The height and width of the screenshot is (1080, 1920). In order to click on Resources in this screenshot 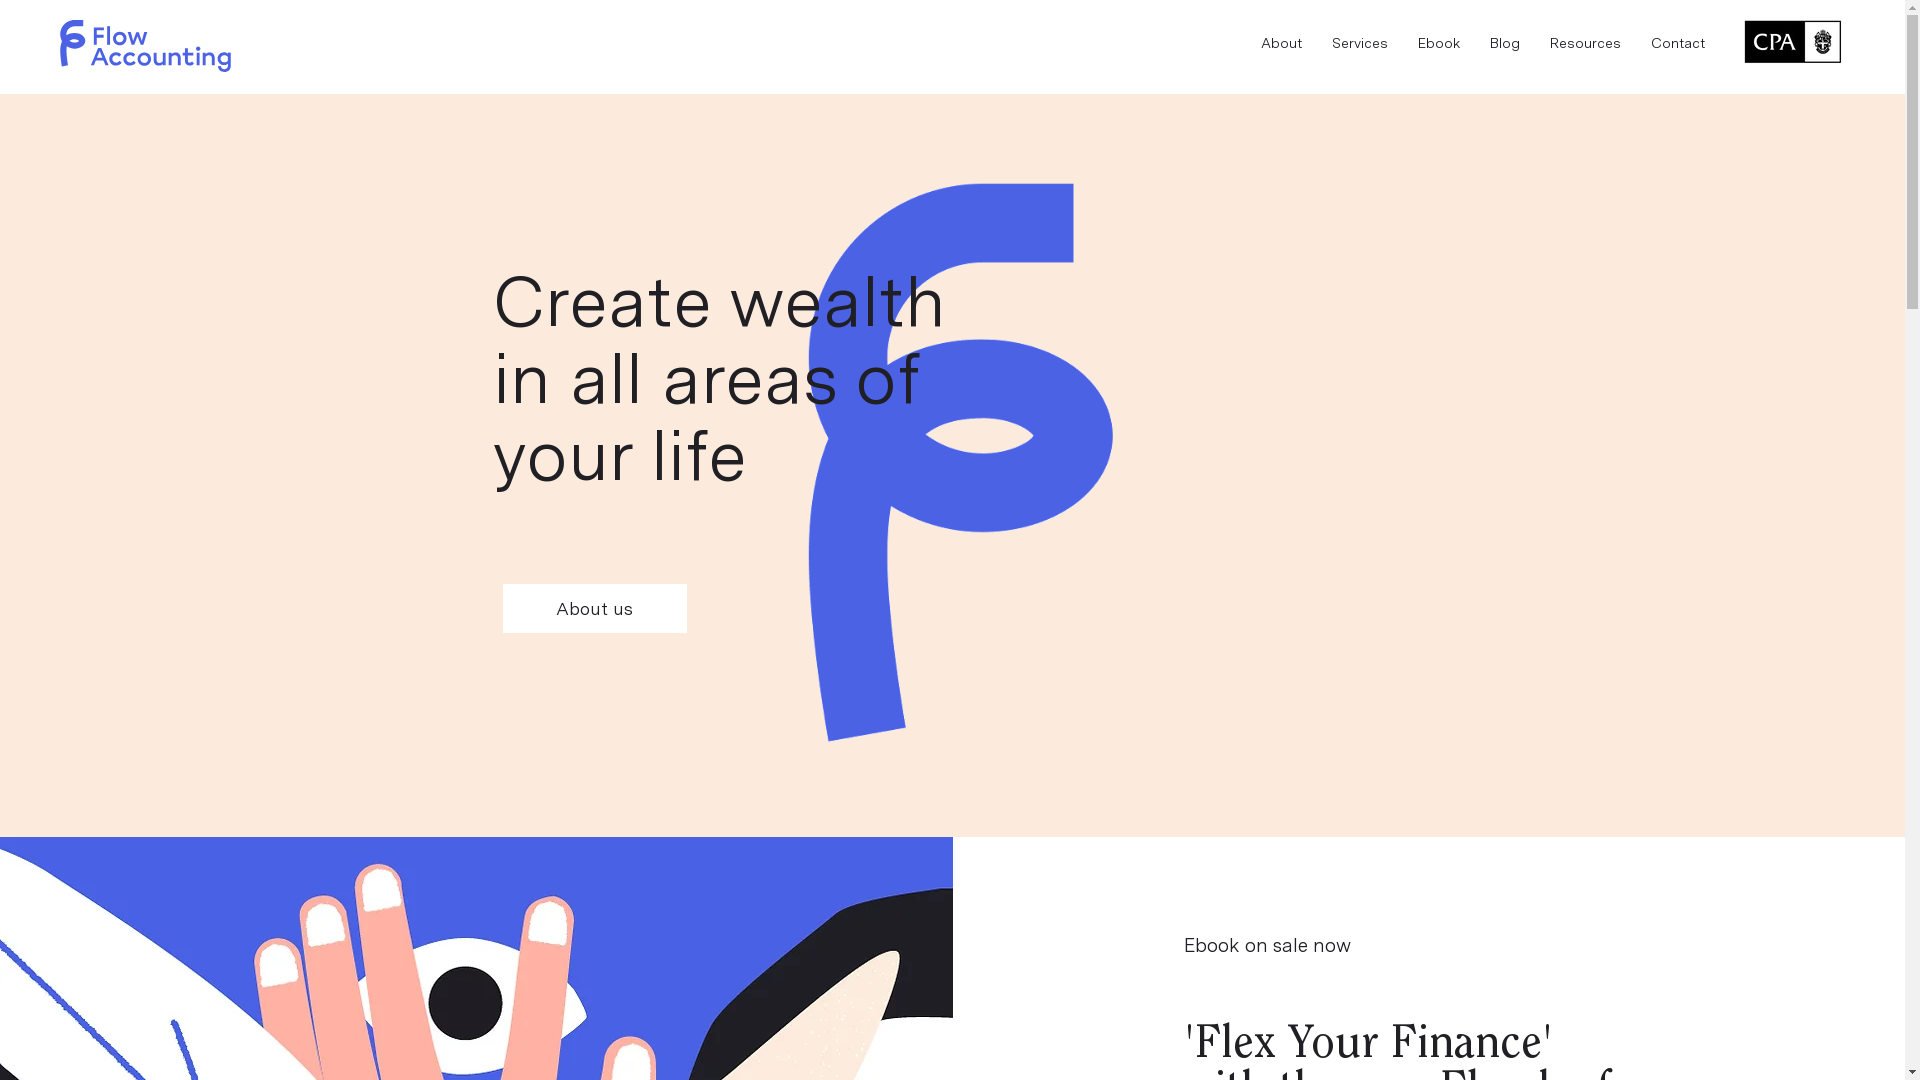, I will do `click(1586, 44)`.